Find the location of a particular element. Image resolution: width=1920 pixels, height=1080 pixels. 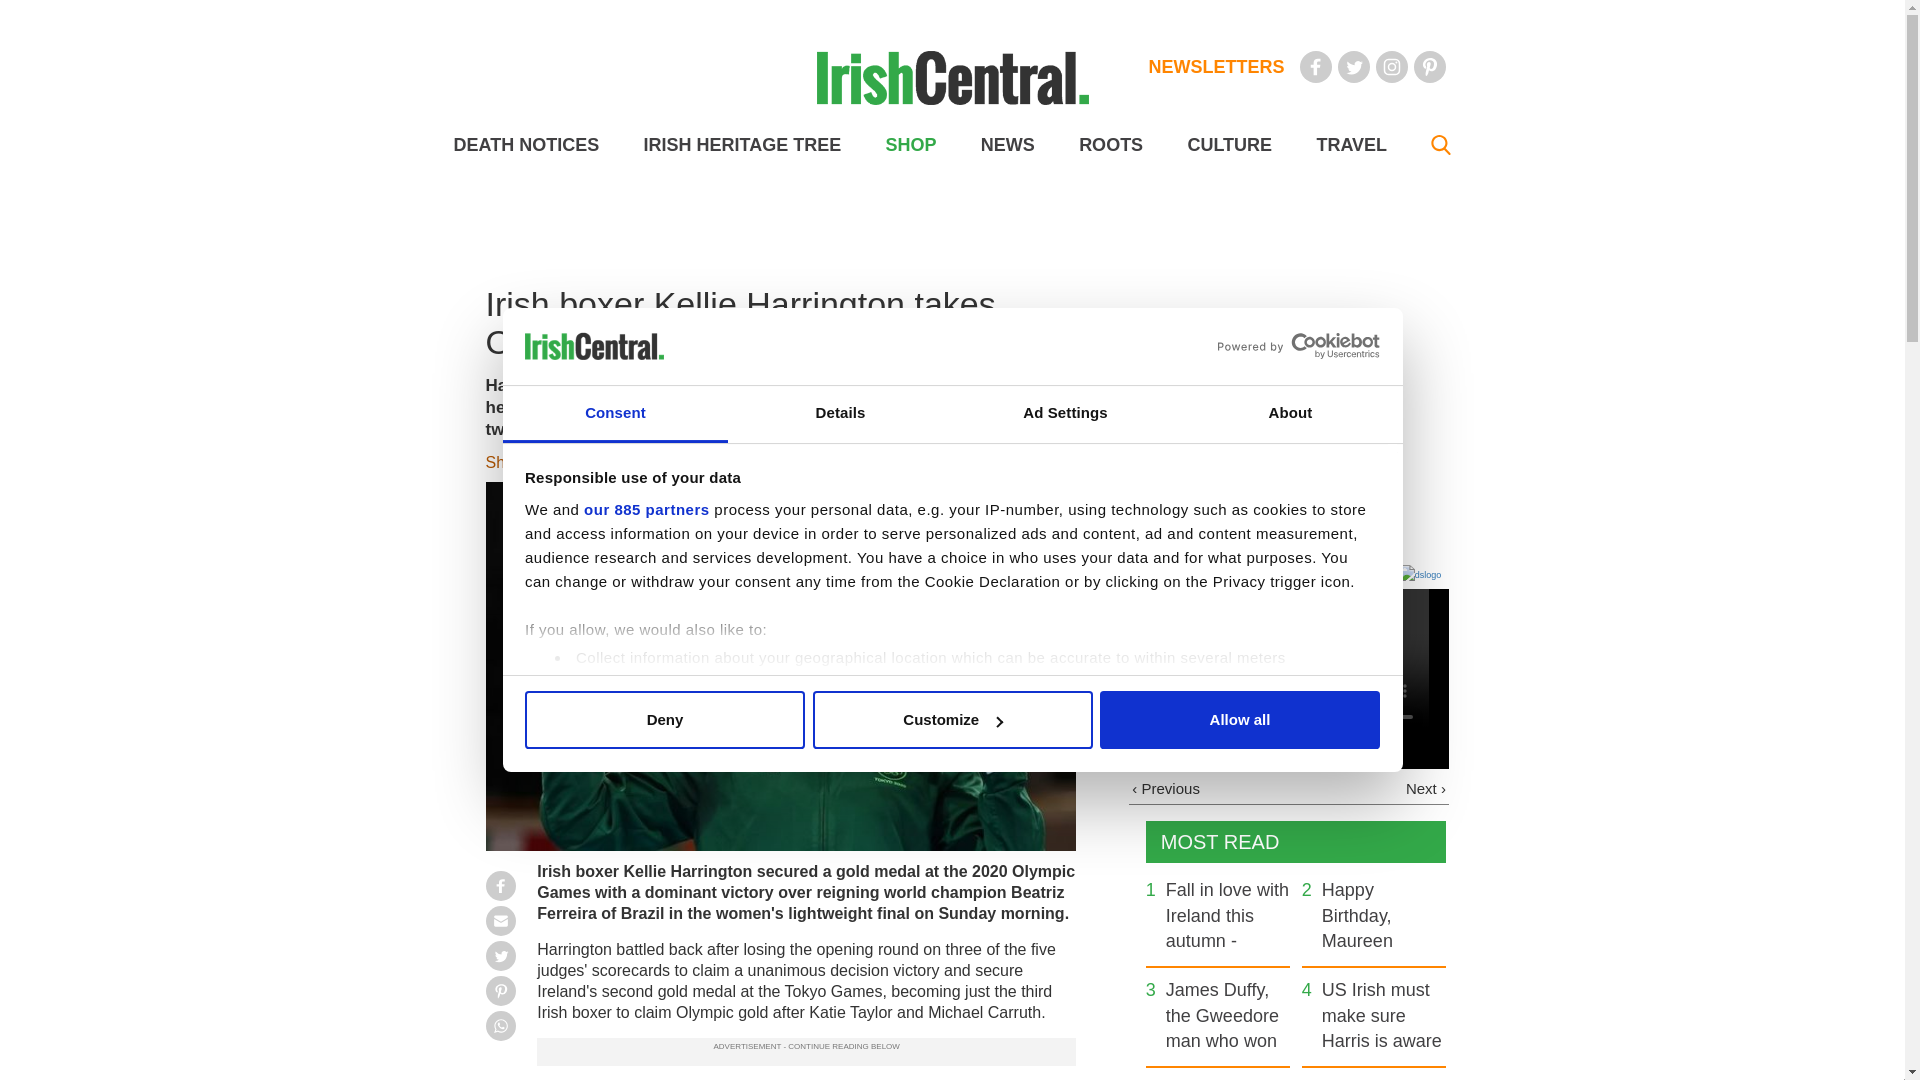

details section is located at coordinates (1222, 708).